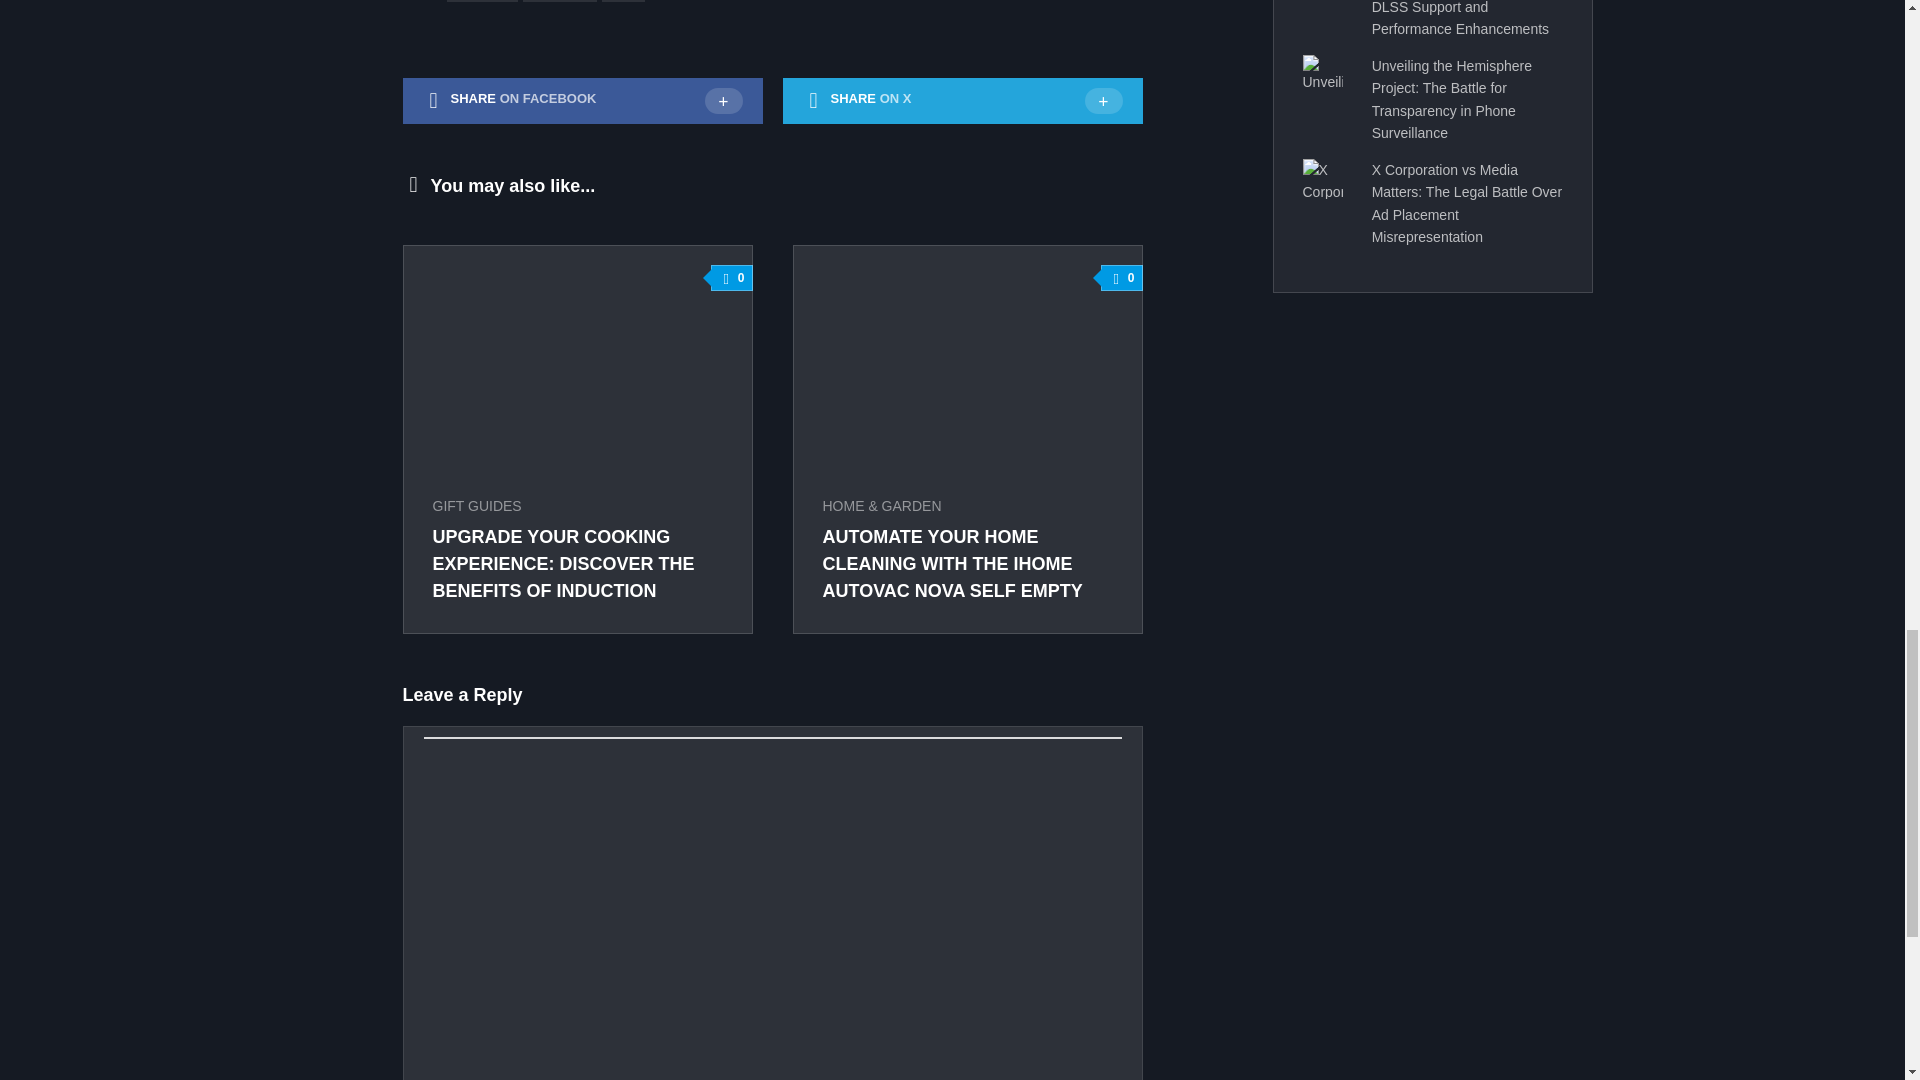  Describe the element at coordinates (560, 2) in the screenshot. I see `Gift Ideas` at that location.